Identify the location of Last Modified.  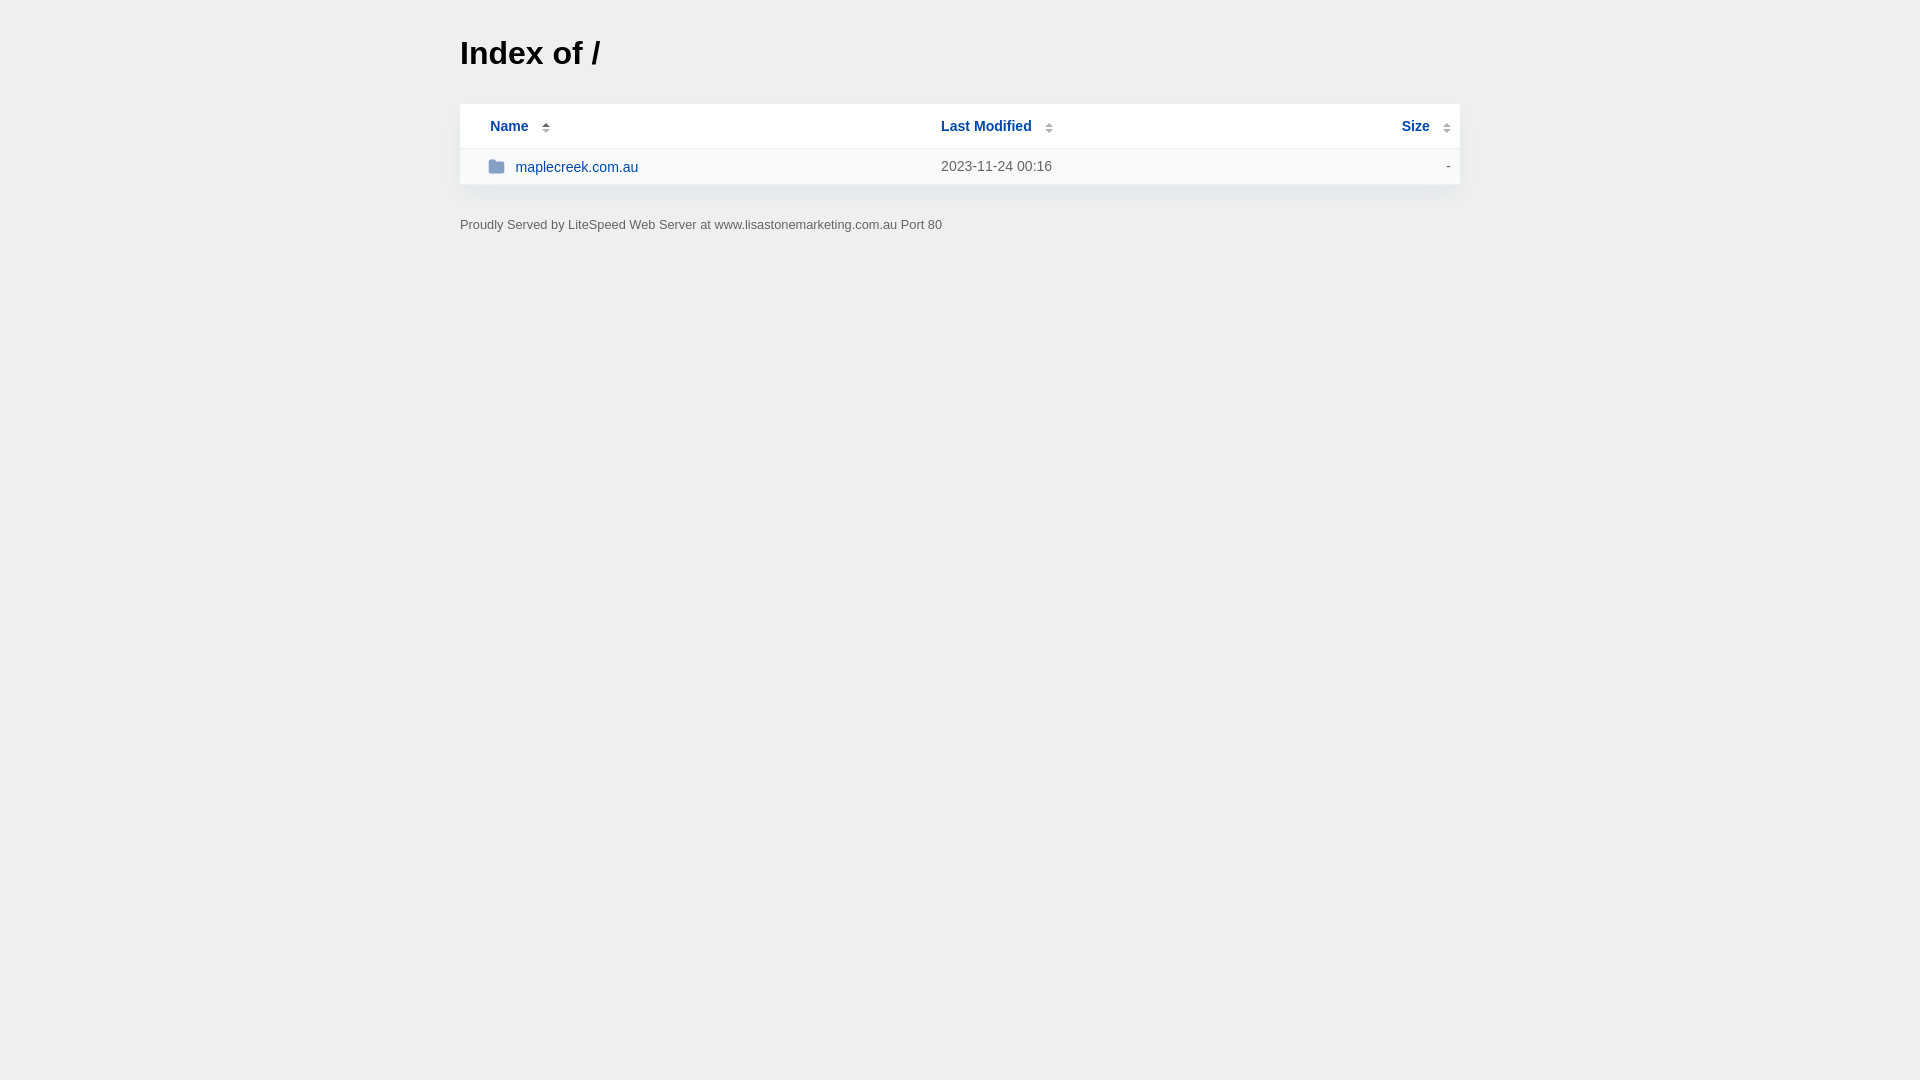
(997, 126).